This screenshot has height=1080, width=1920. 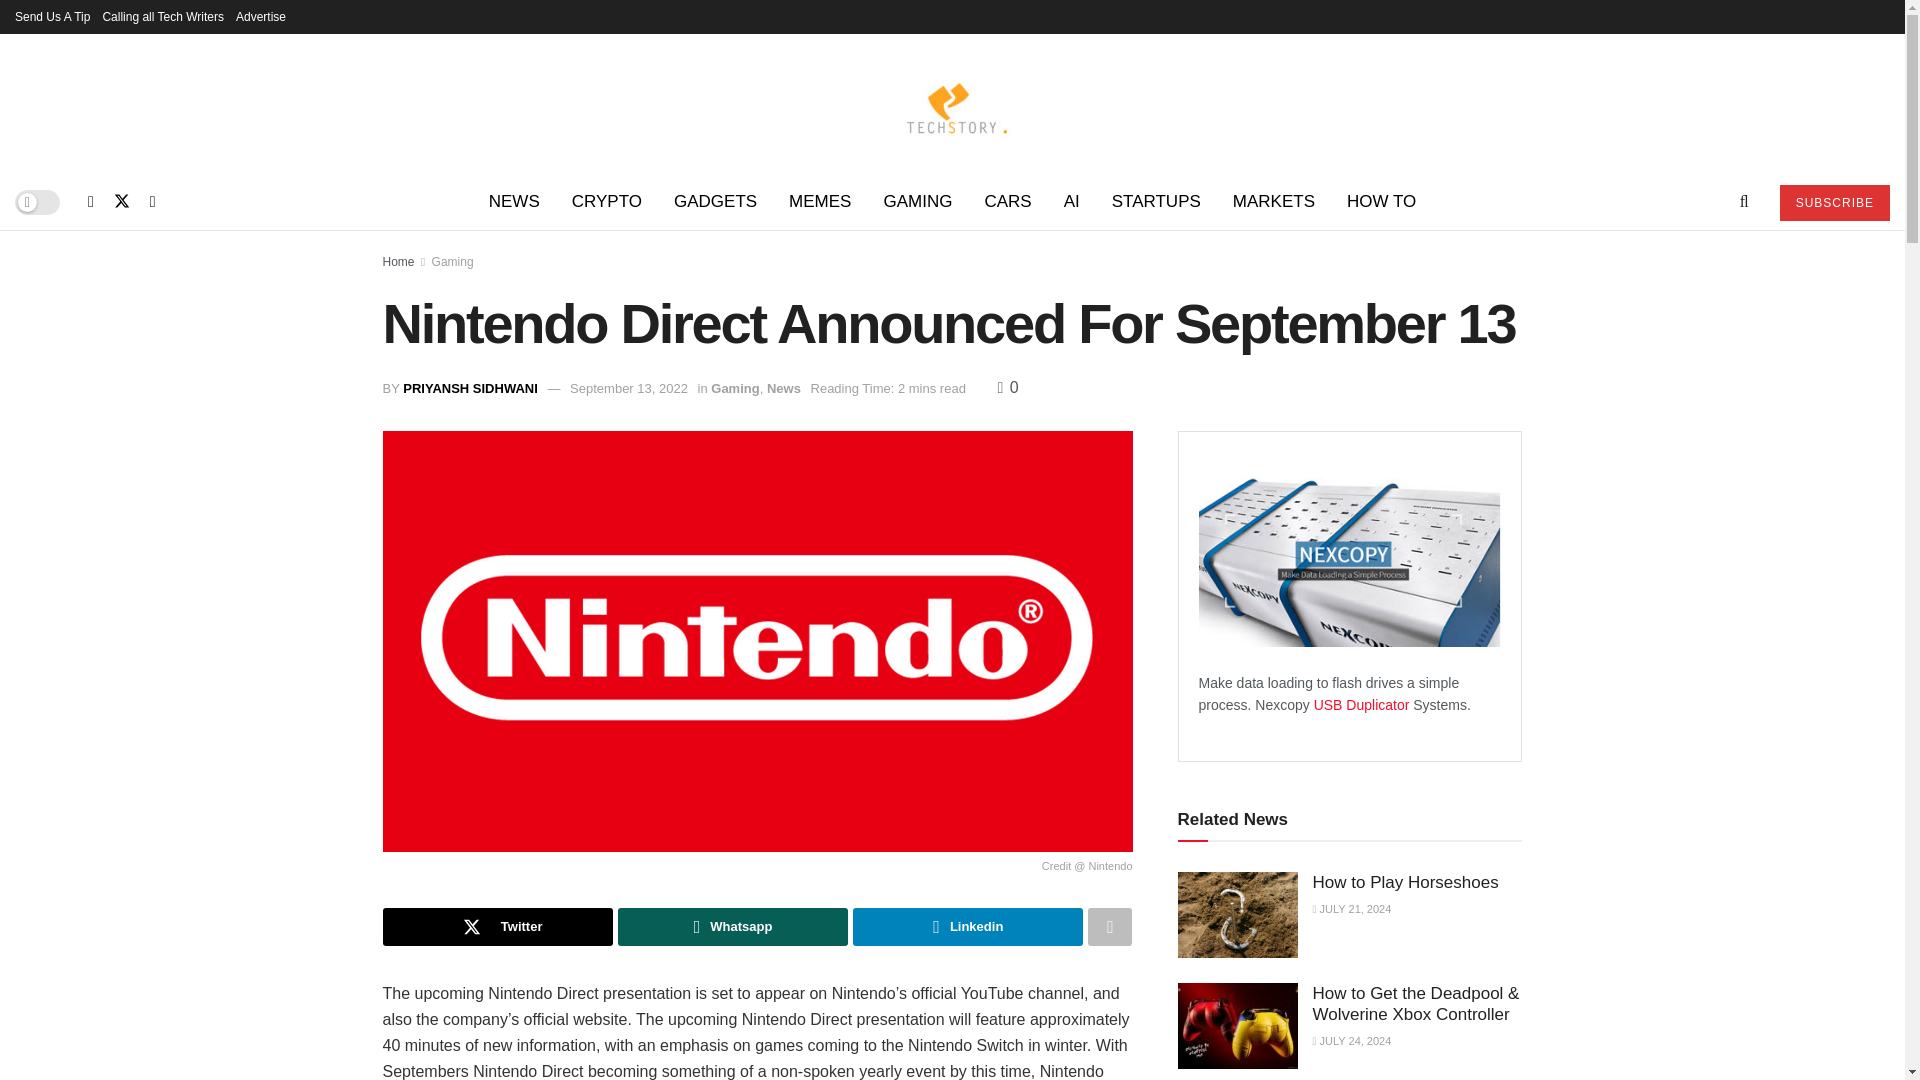 I want to click on Send Us A Tip, so click(x=52, y=16).